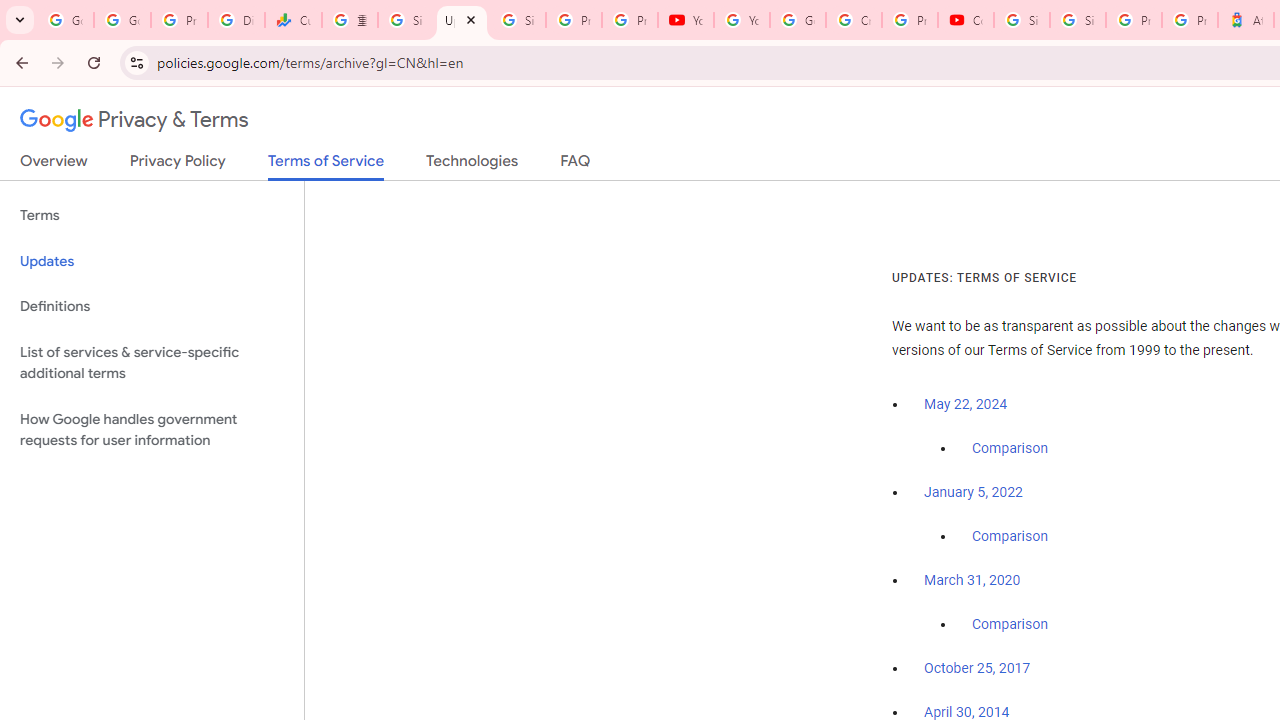 Image resolution: width=1280 pixels, height=720 pixels. What do you see at coordinates (152, 430) in the screenshot?
I see `How Google handles government requests for user information` at bounding box center [152, 430].